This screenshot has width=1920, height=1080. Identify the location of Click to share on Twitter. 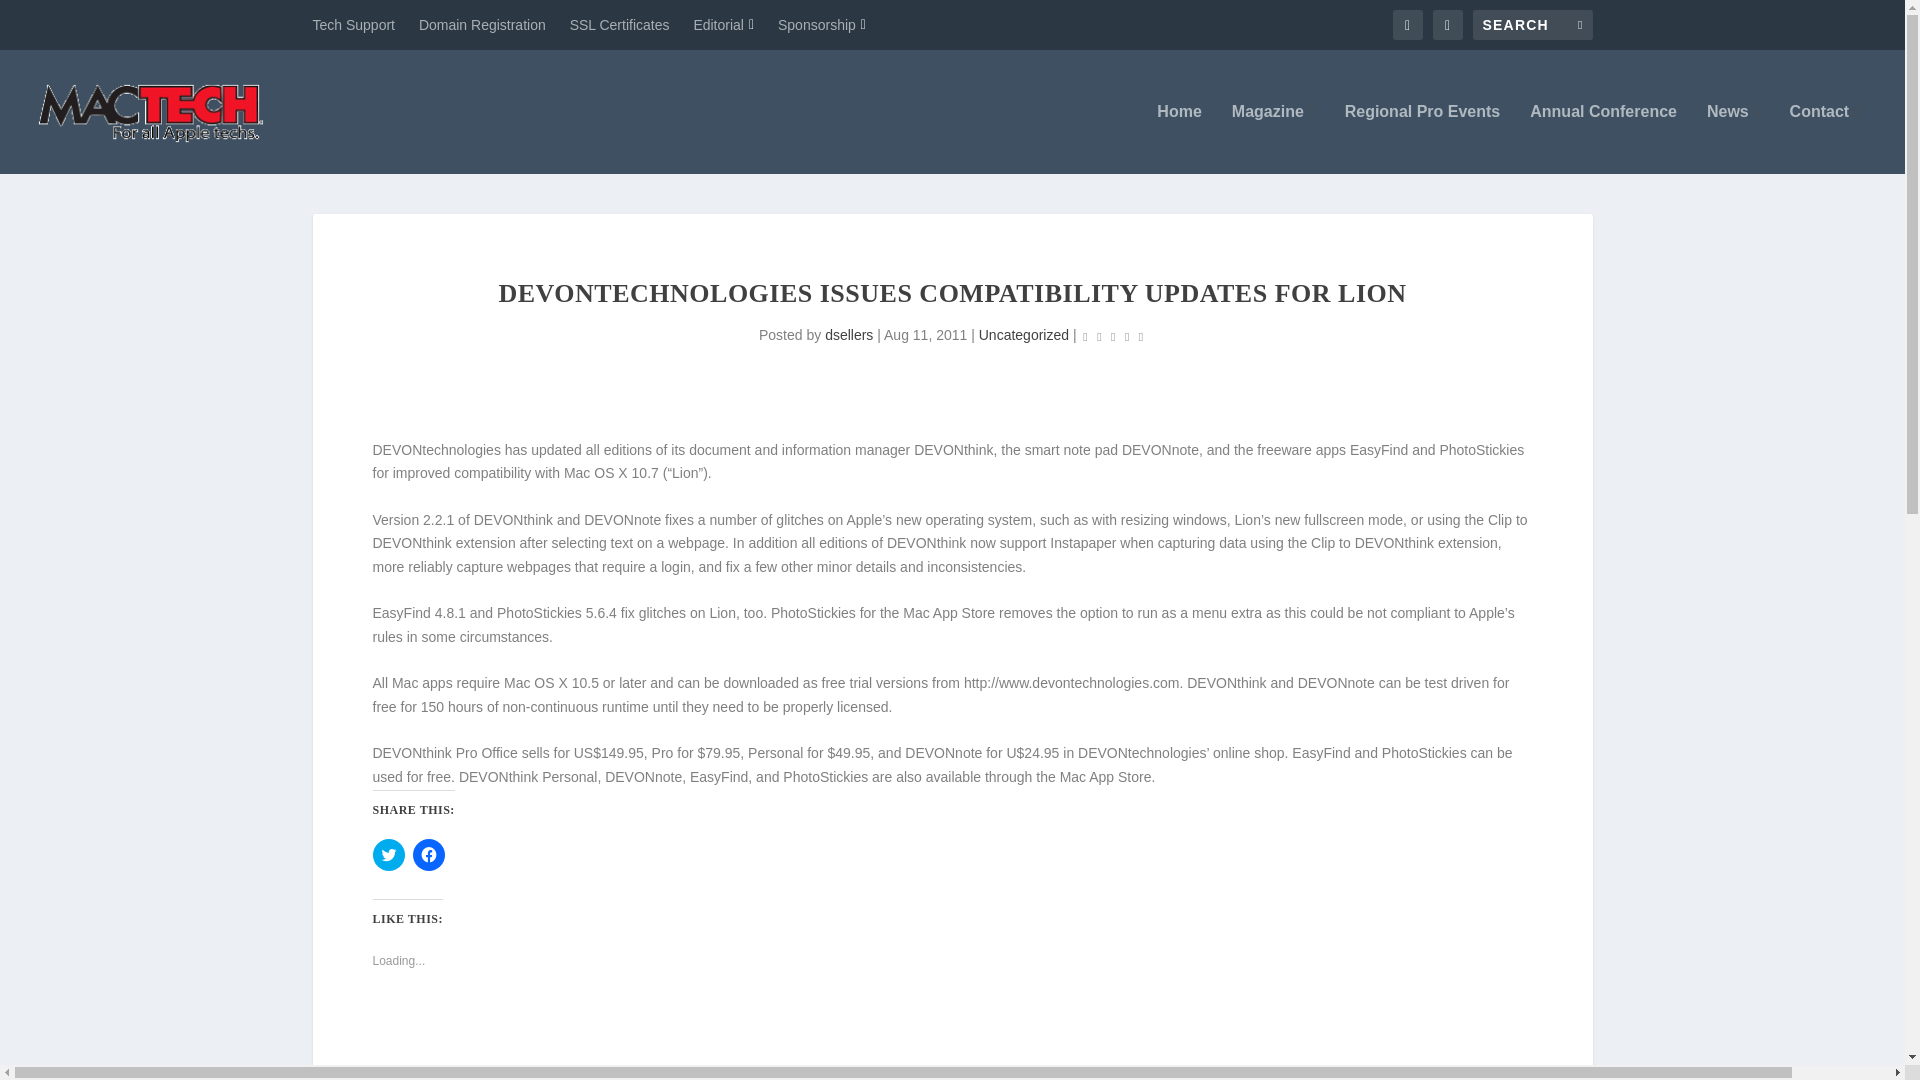
(388, 854).